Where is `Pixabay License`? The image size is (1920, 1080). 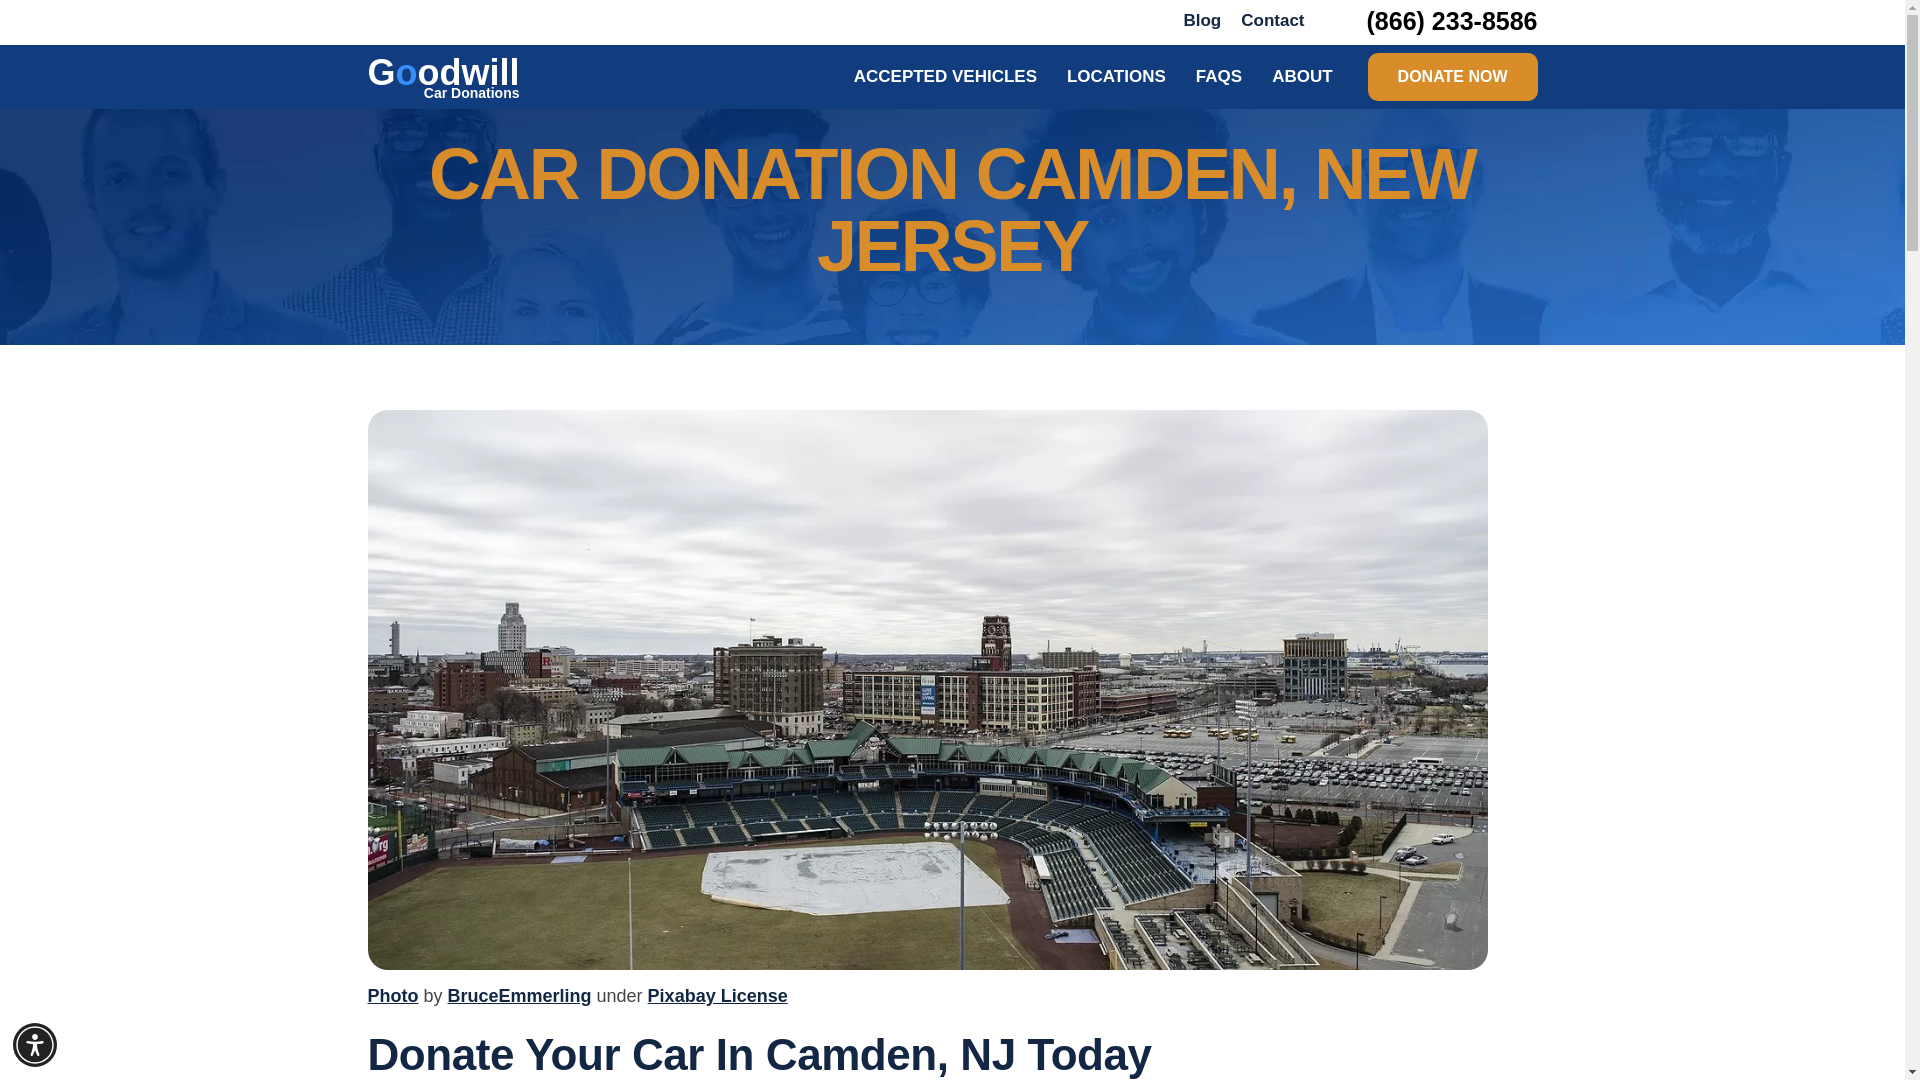 Pixabay License is located at coordinates (1302, 76).